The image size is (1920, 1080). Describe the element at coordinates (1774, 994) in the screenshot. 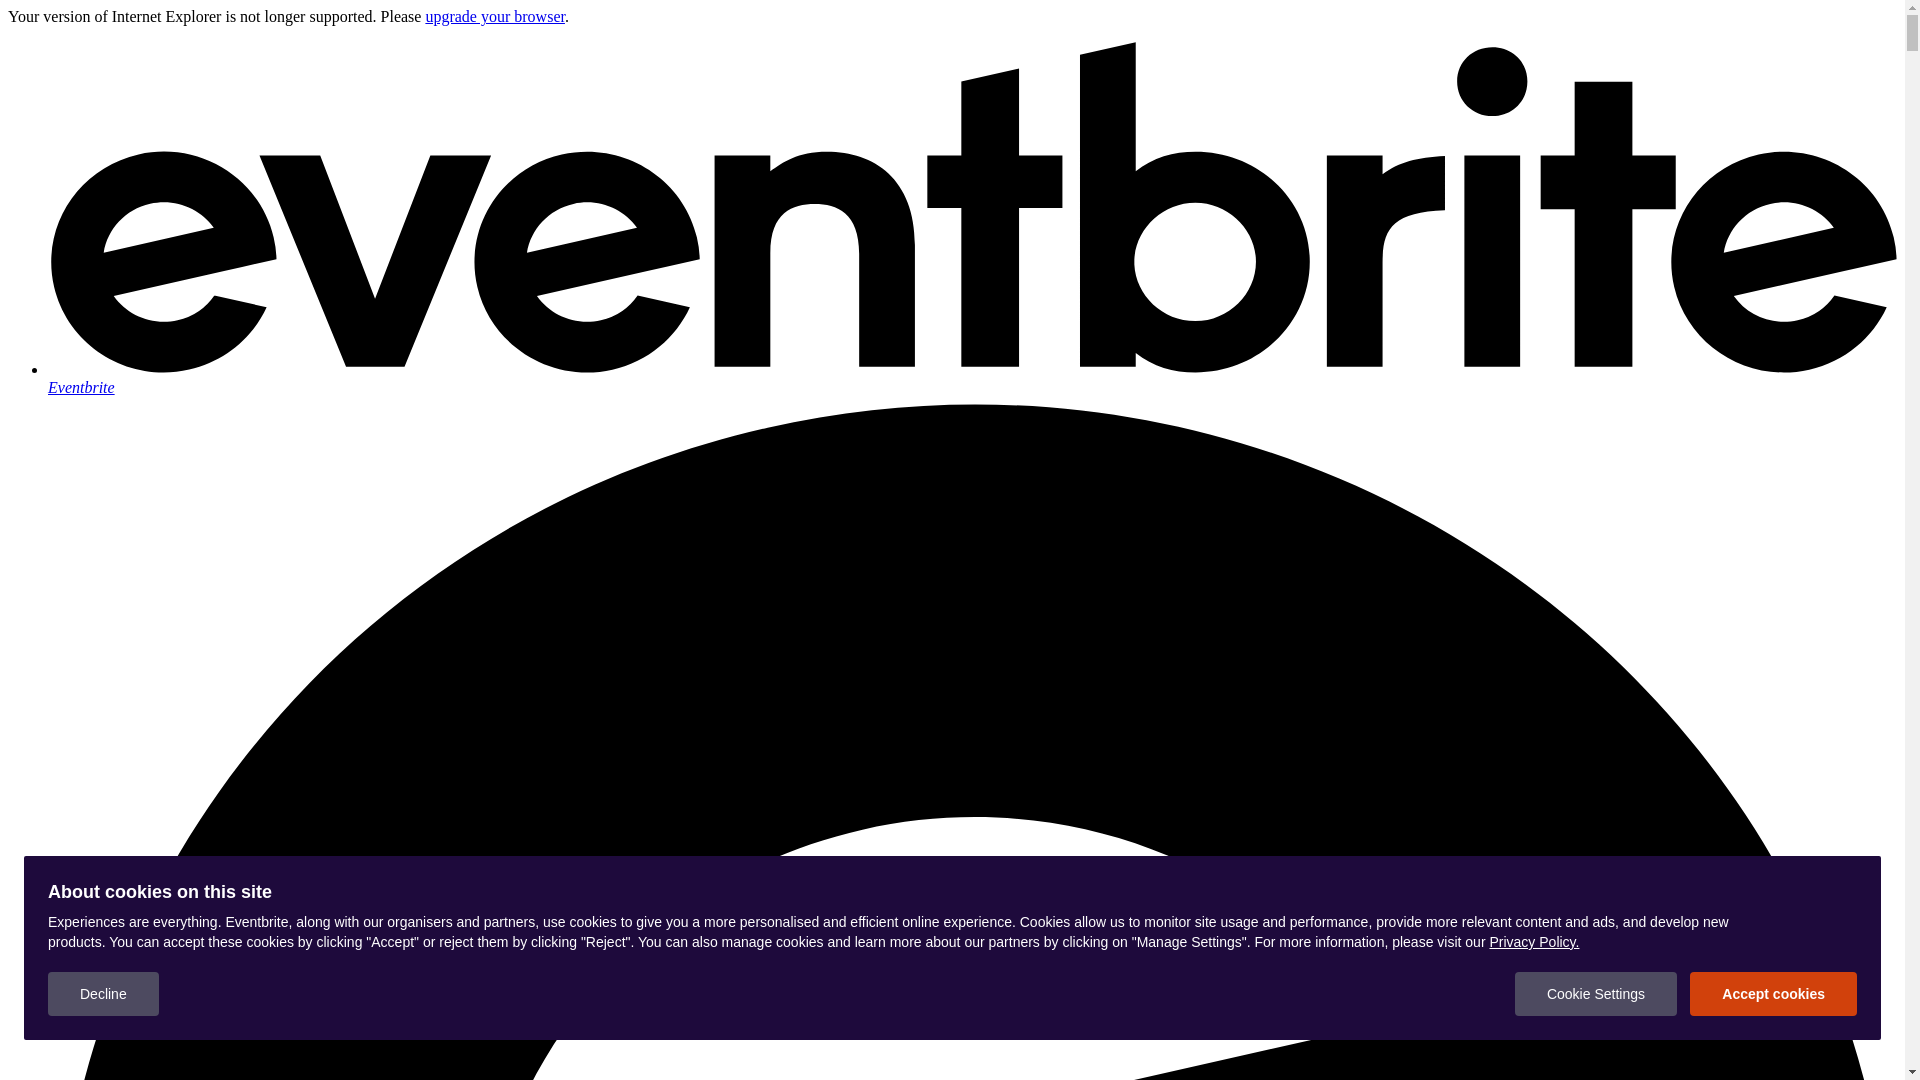

I see `Accept cookies` at that location.